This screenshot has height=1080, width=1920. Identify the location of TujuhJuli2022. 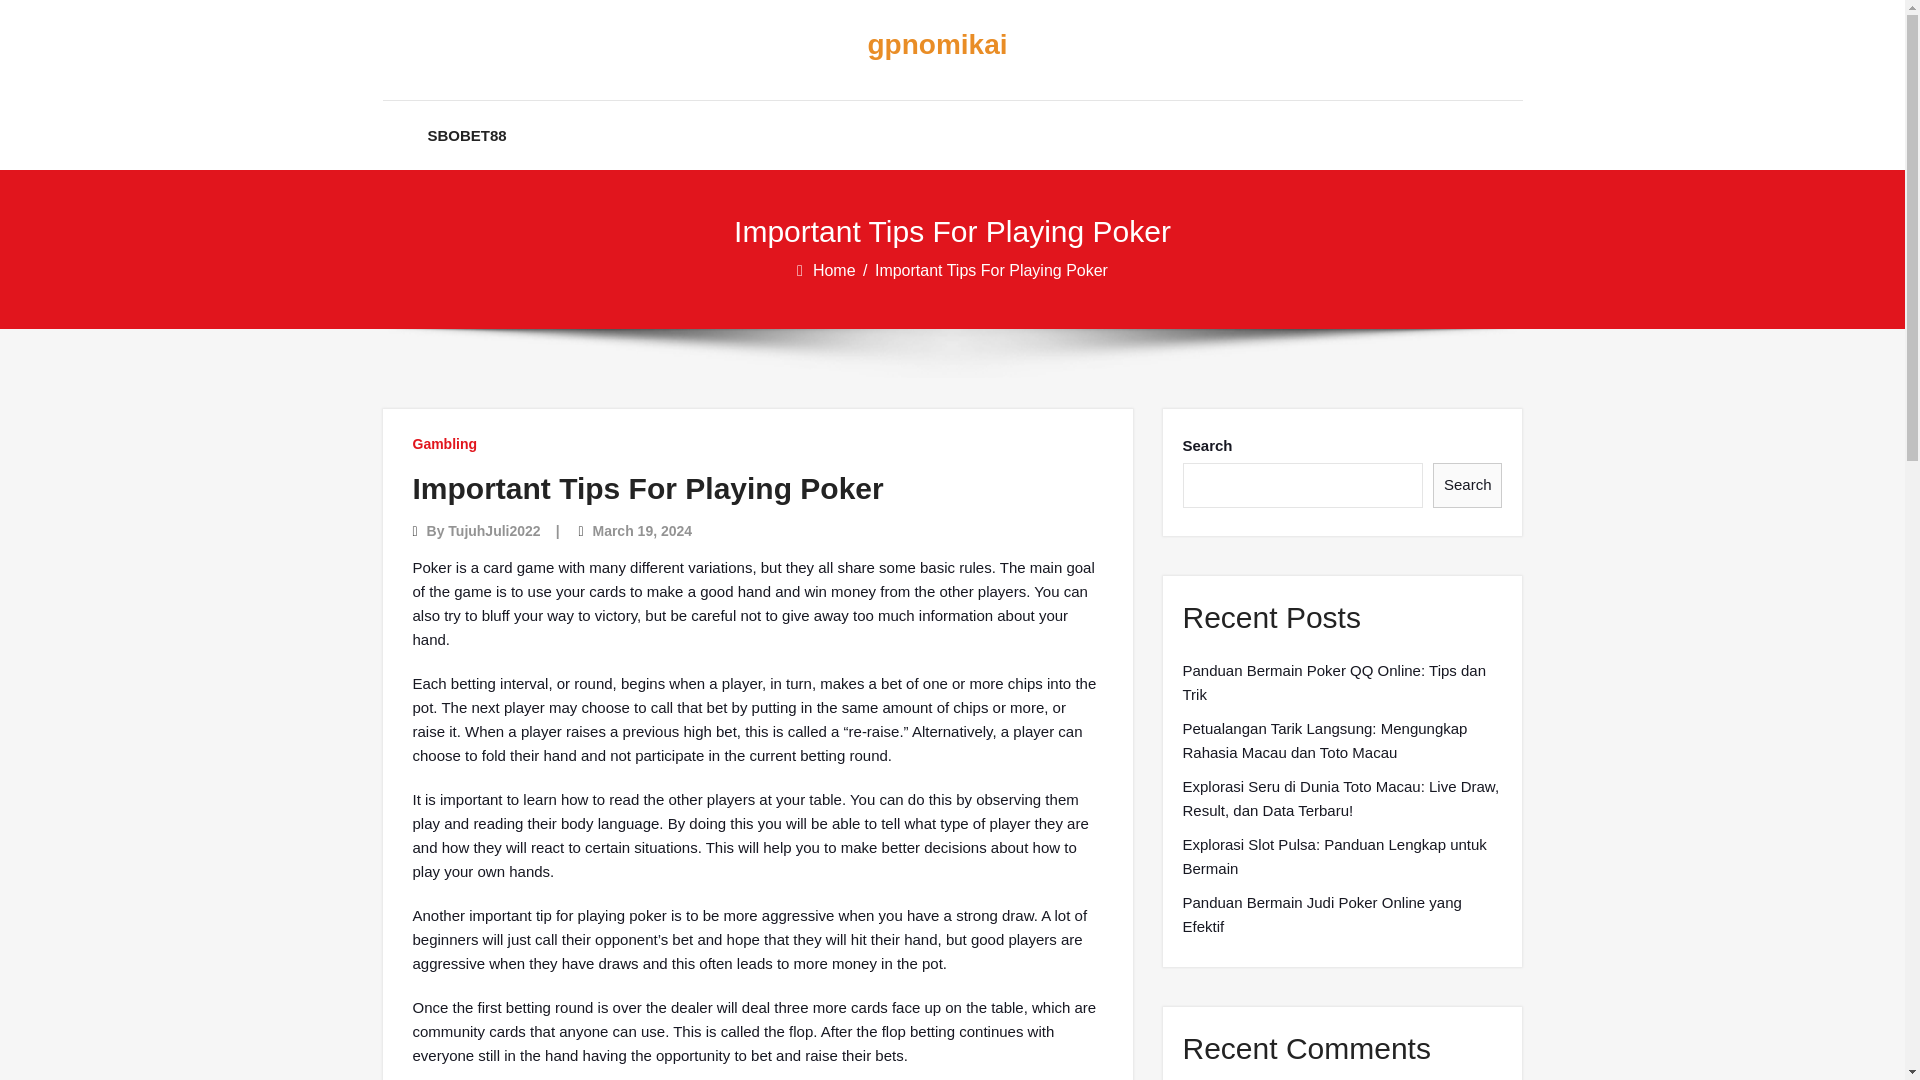
(493, 530).